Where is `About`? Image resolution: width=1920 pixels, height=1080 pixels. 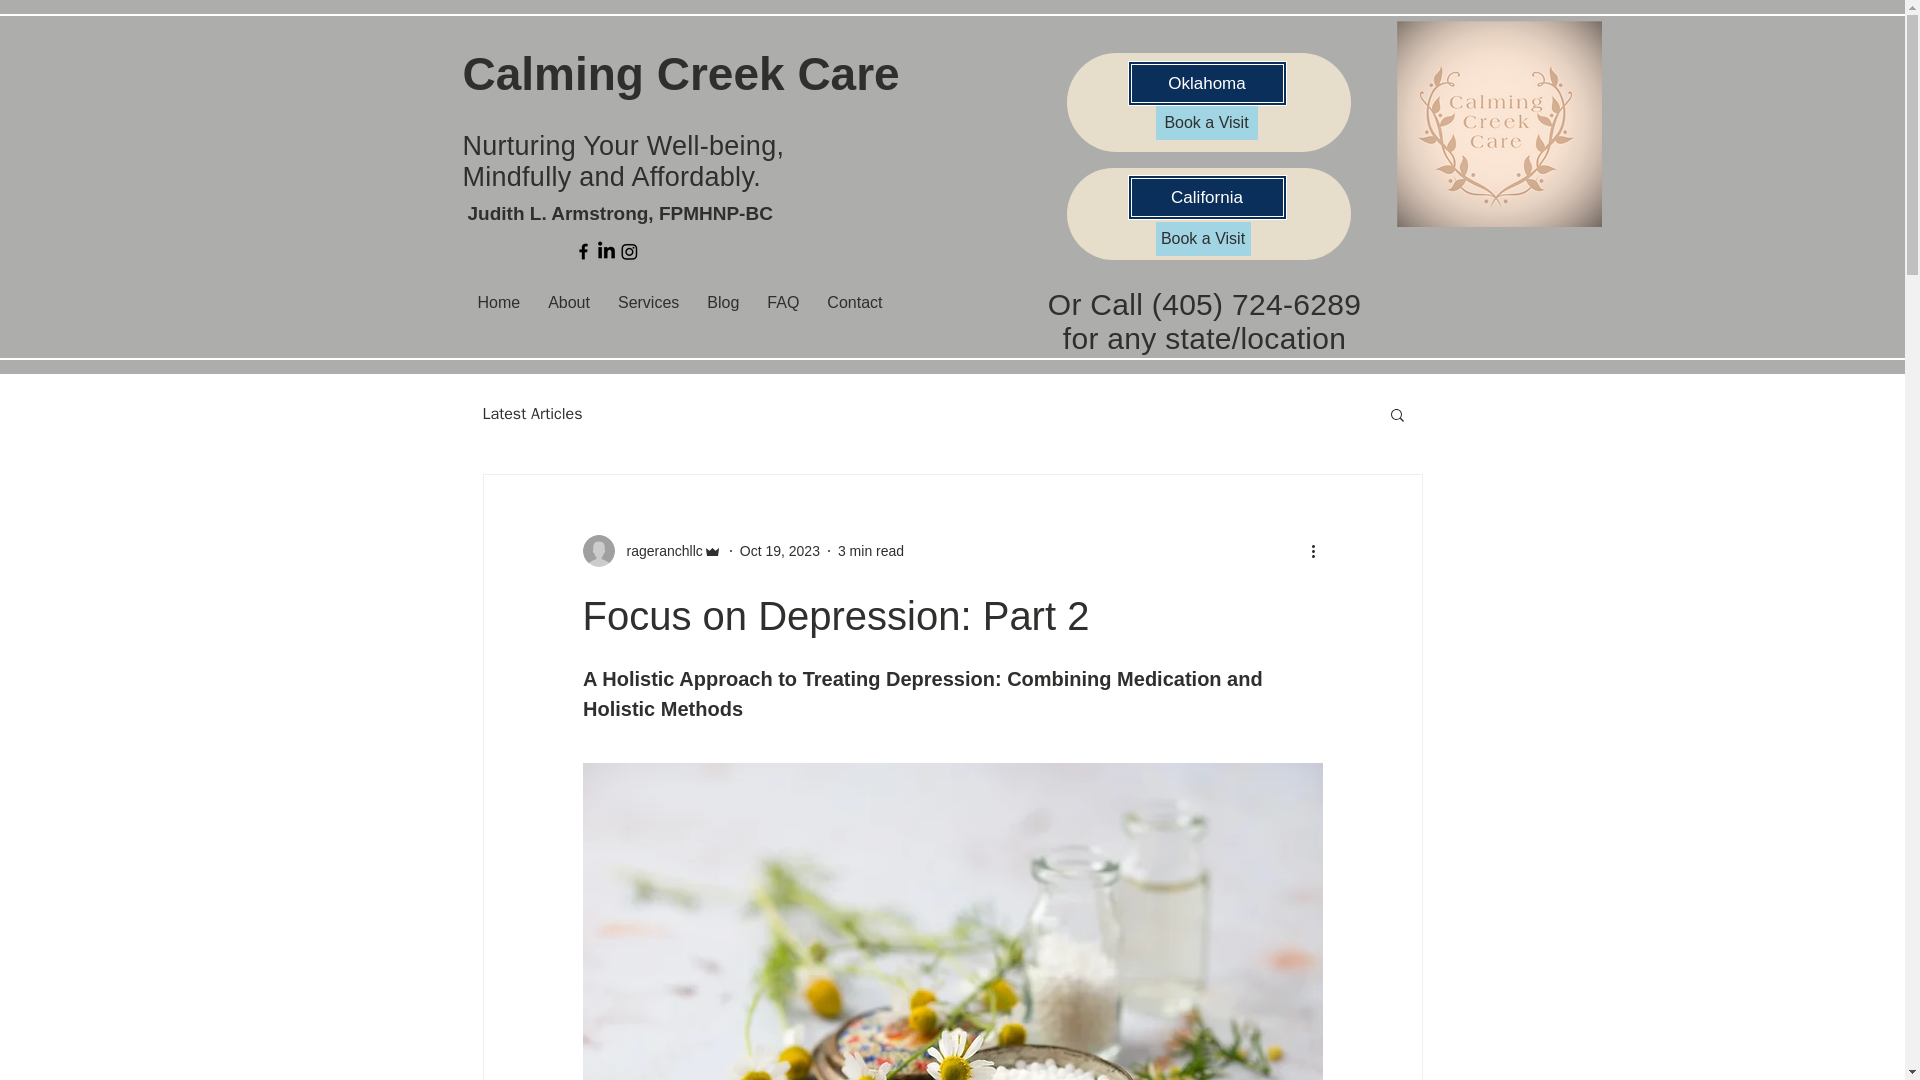
About is located at coordinates (568, 302).